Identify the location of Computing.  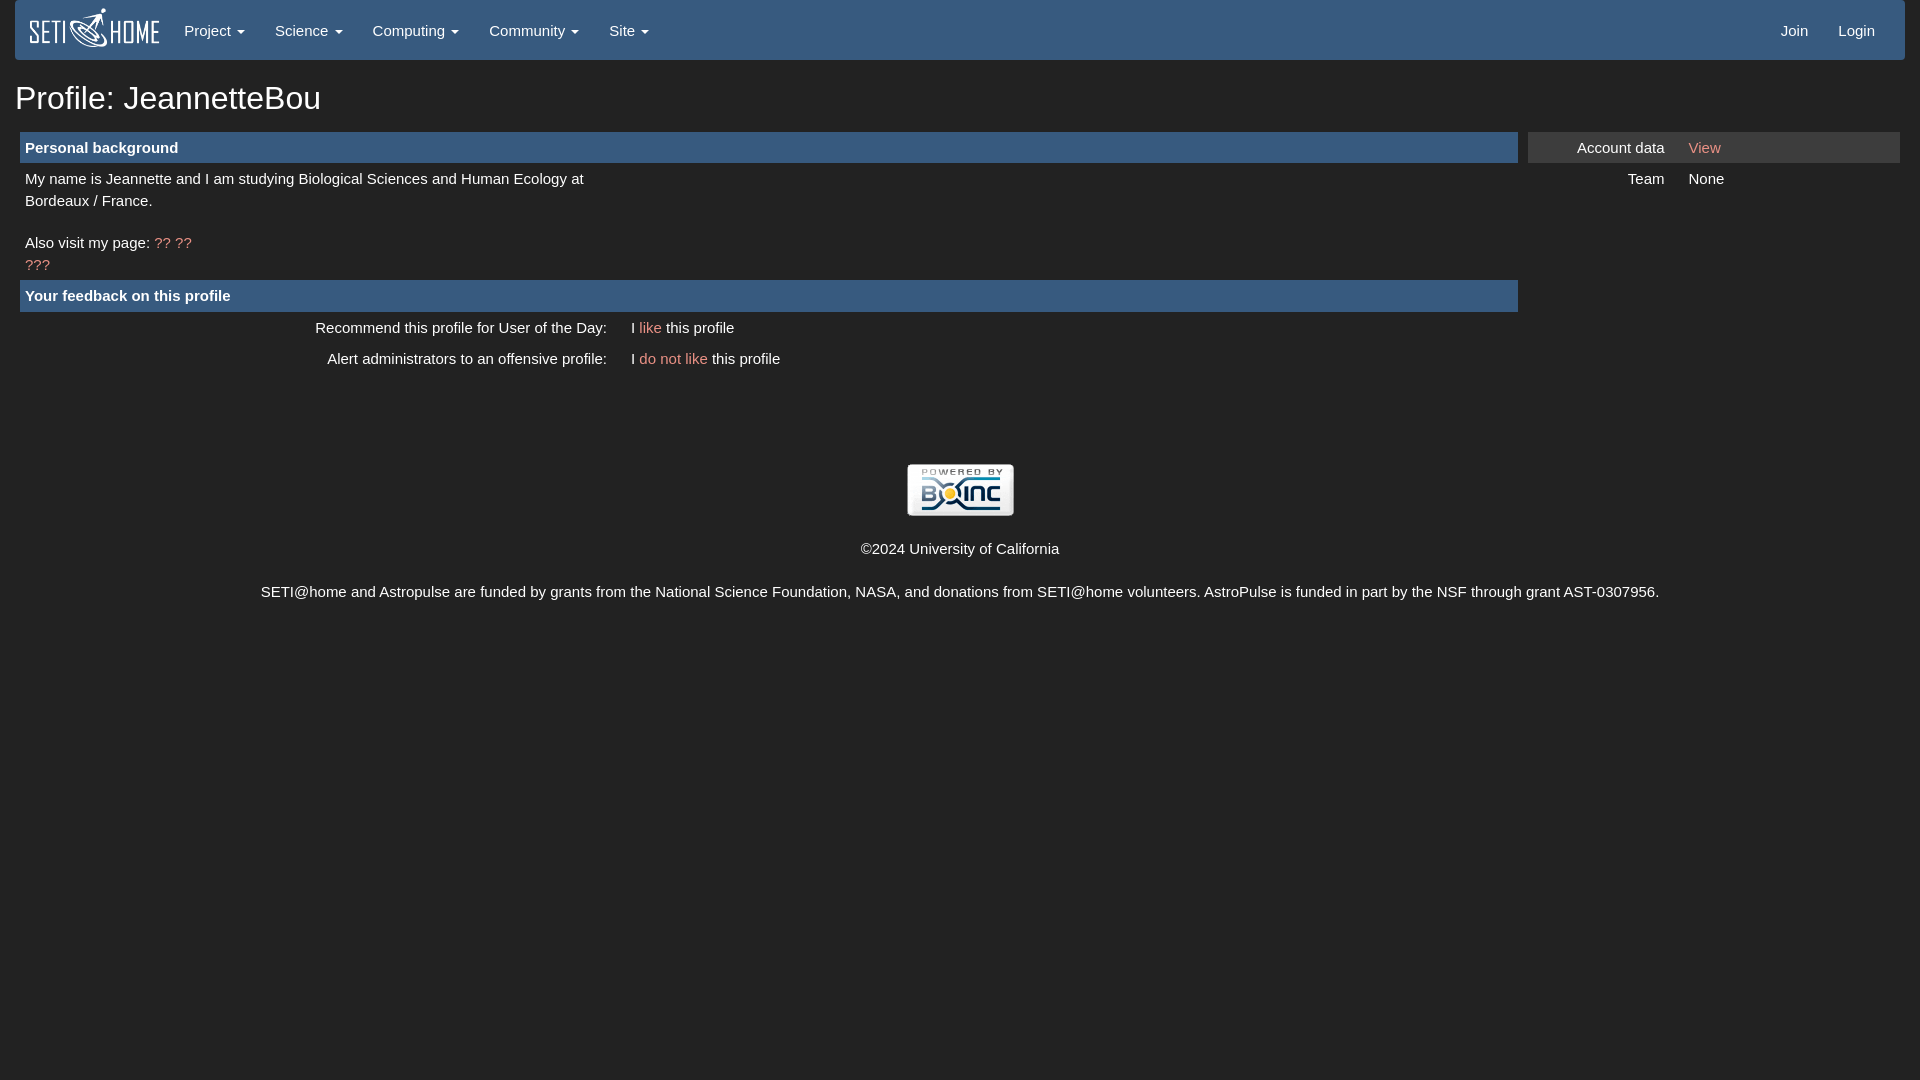
(416, 30).